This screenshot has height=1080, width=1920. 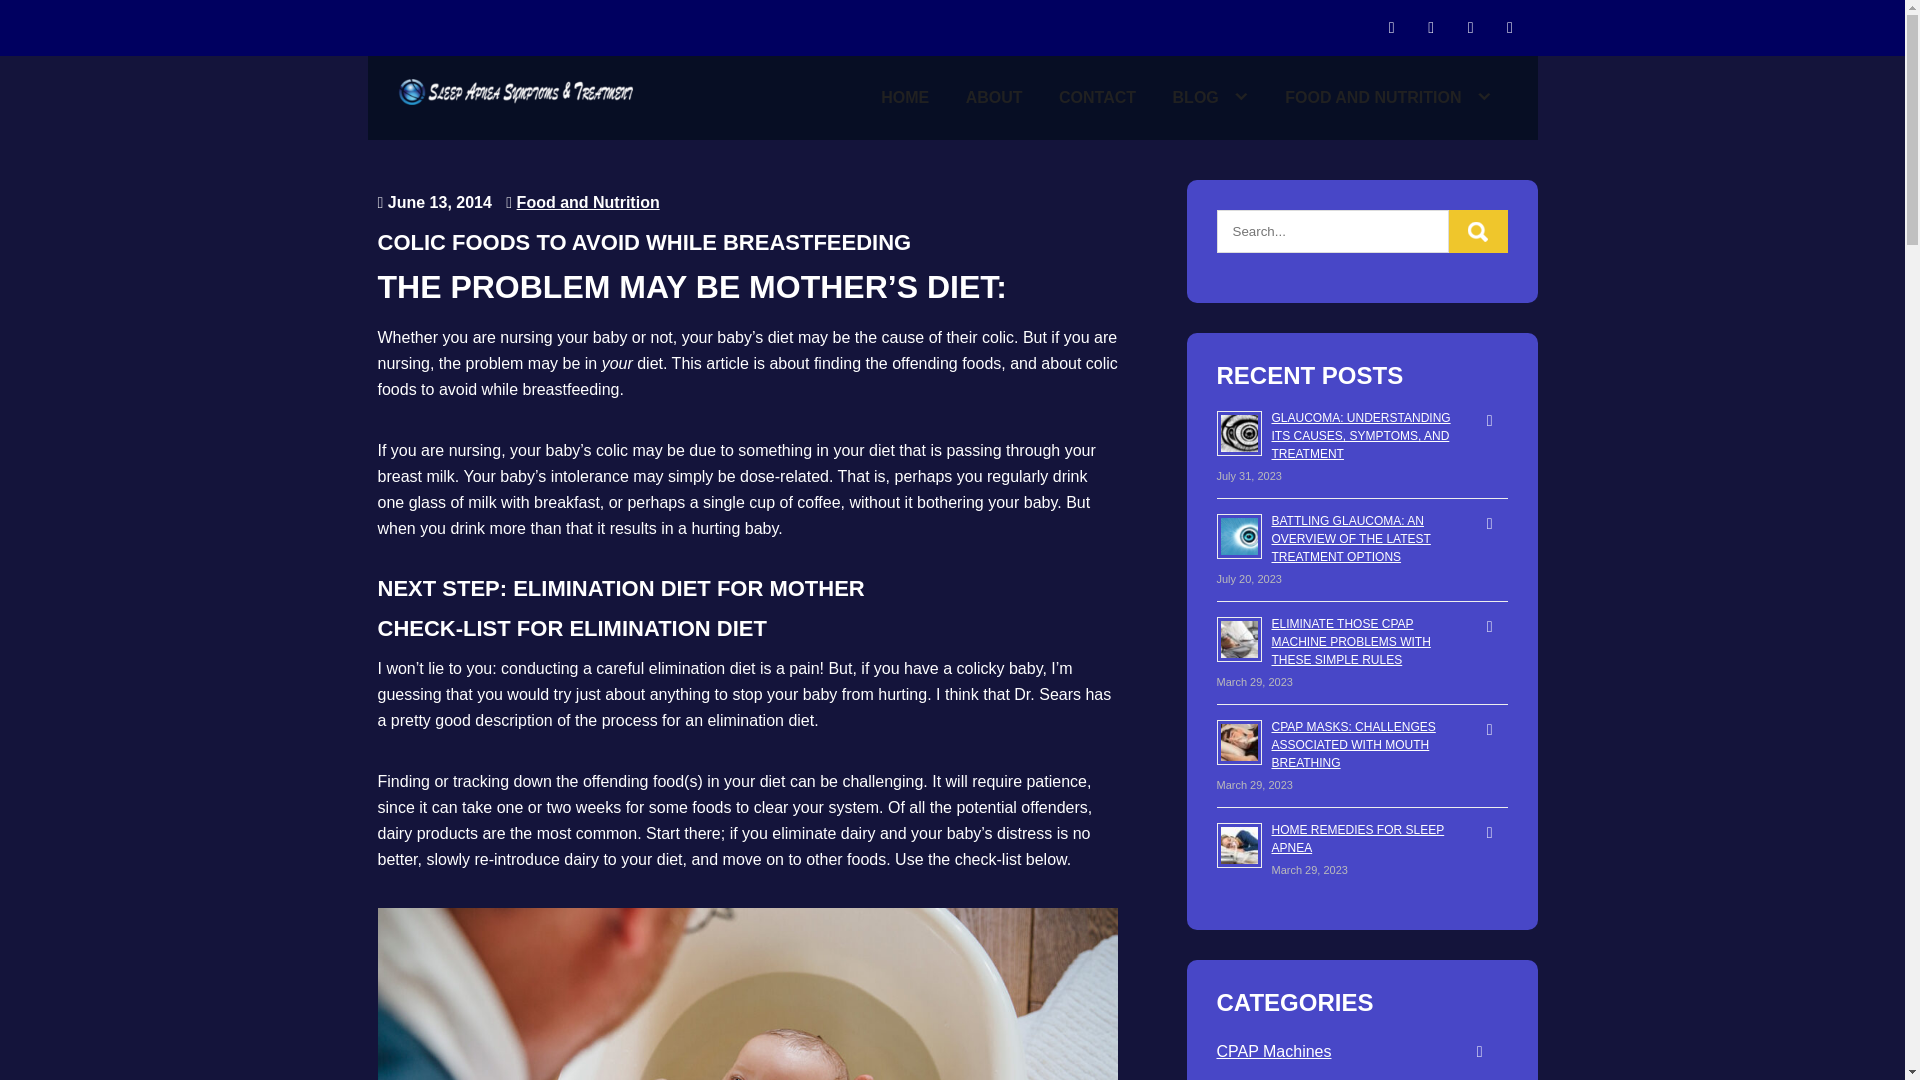 I want to click on HOME, so click(x=905, y=98).